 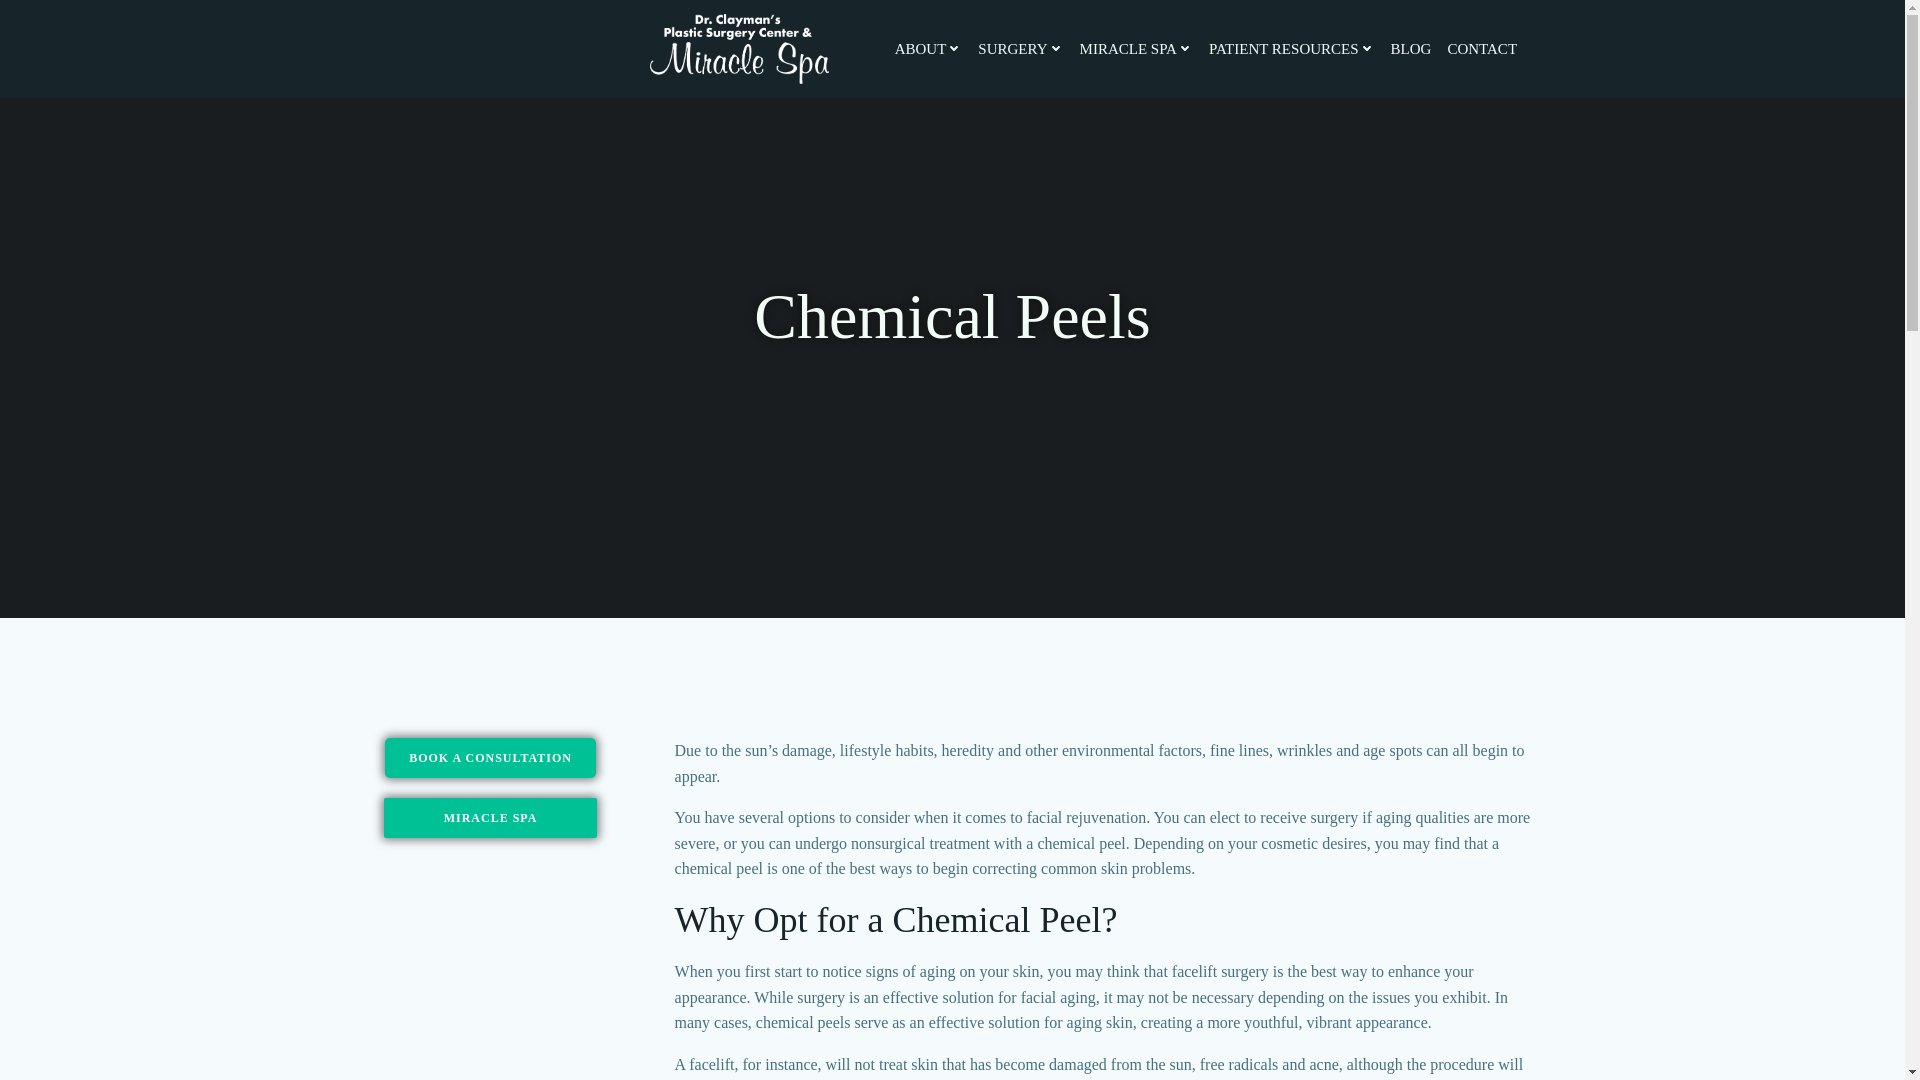 What do you see at coordinates (1020, 48) in the screenshot?
I see `SURGERY` at bounding box center [1020, 48].